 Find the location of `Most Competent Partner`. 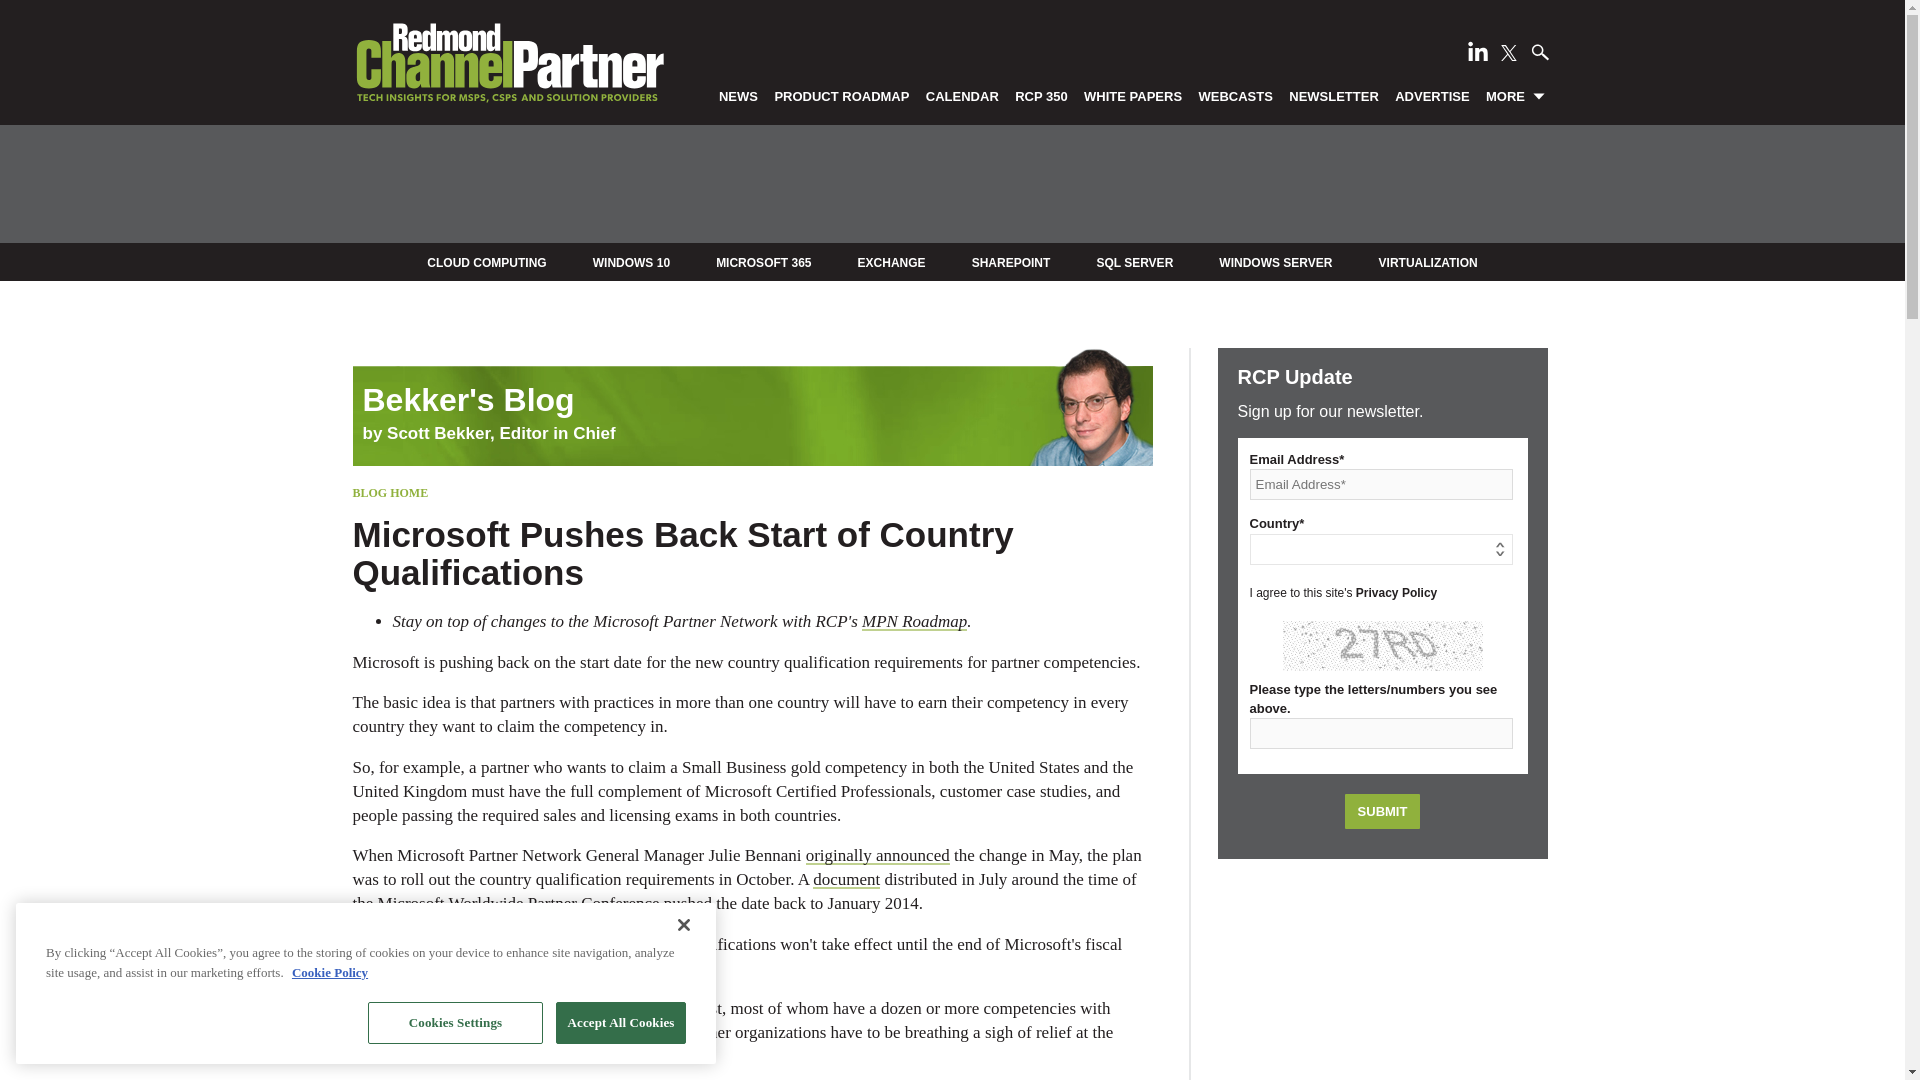

Most Competent Partner is located at coordinates (606, 1008).